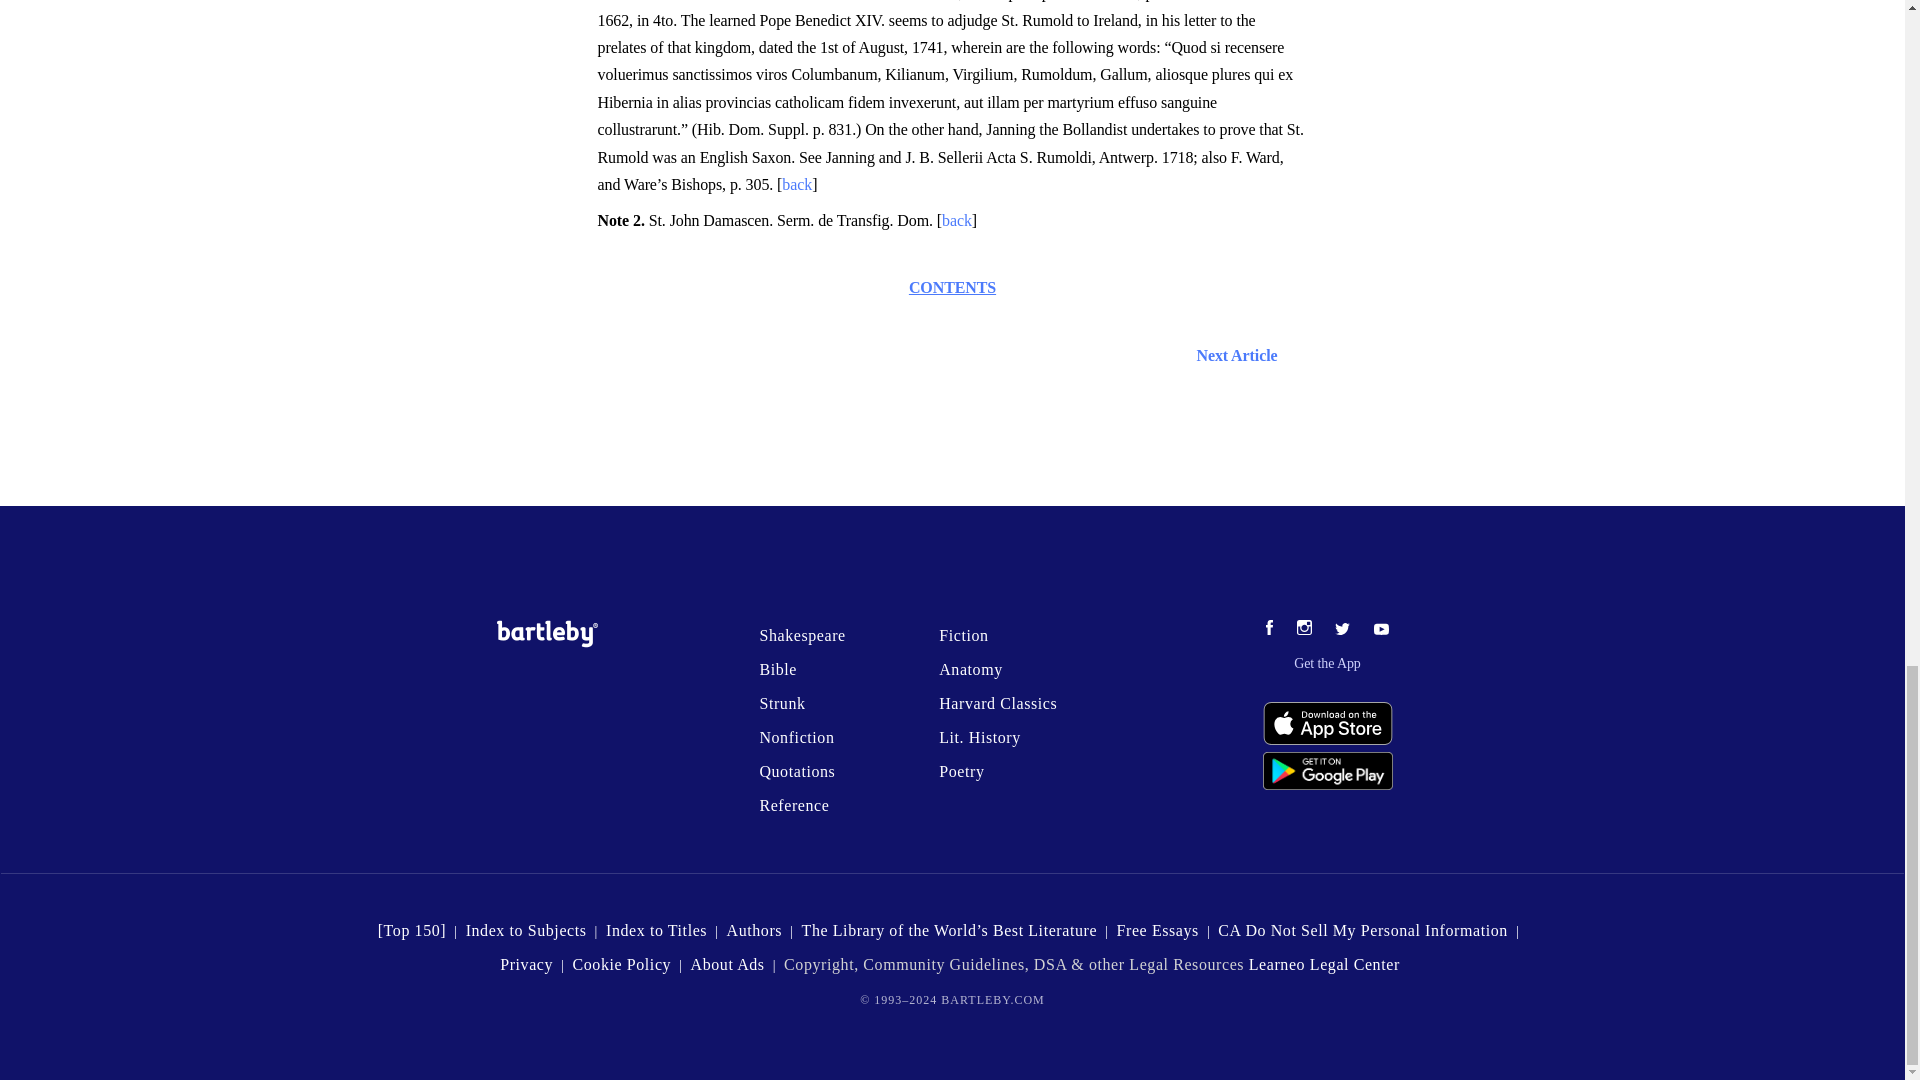 The height and width of the screenshot is (1080, 1920). What do you see at coordinates (970, 669) in the screenshot?
I see `Anatomy` at bounding box center [970, 669].